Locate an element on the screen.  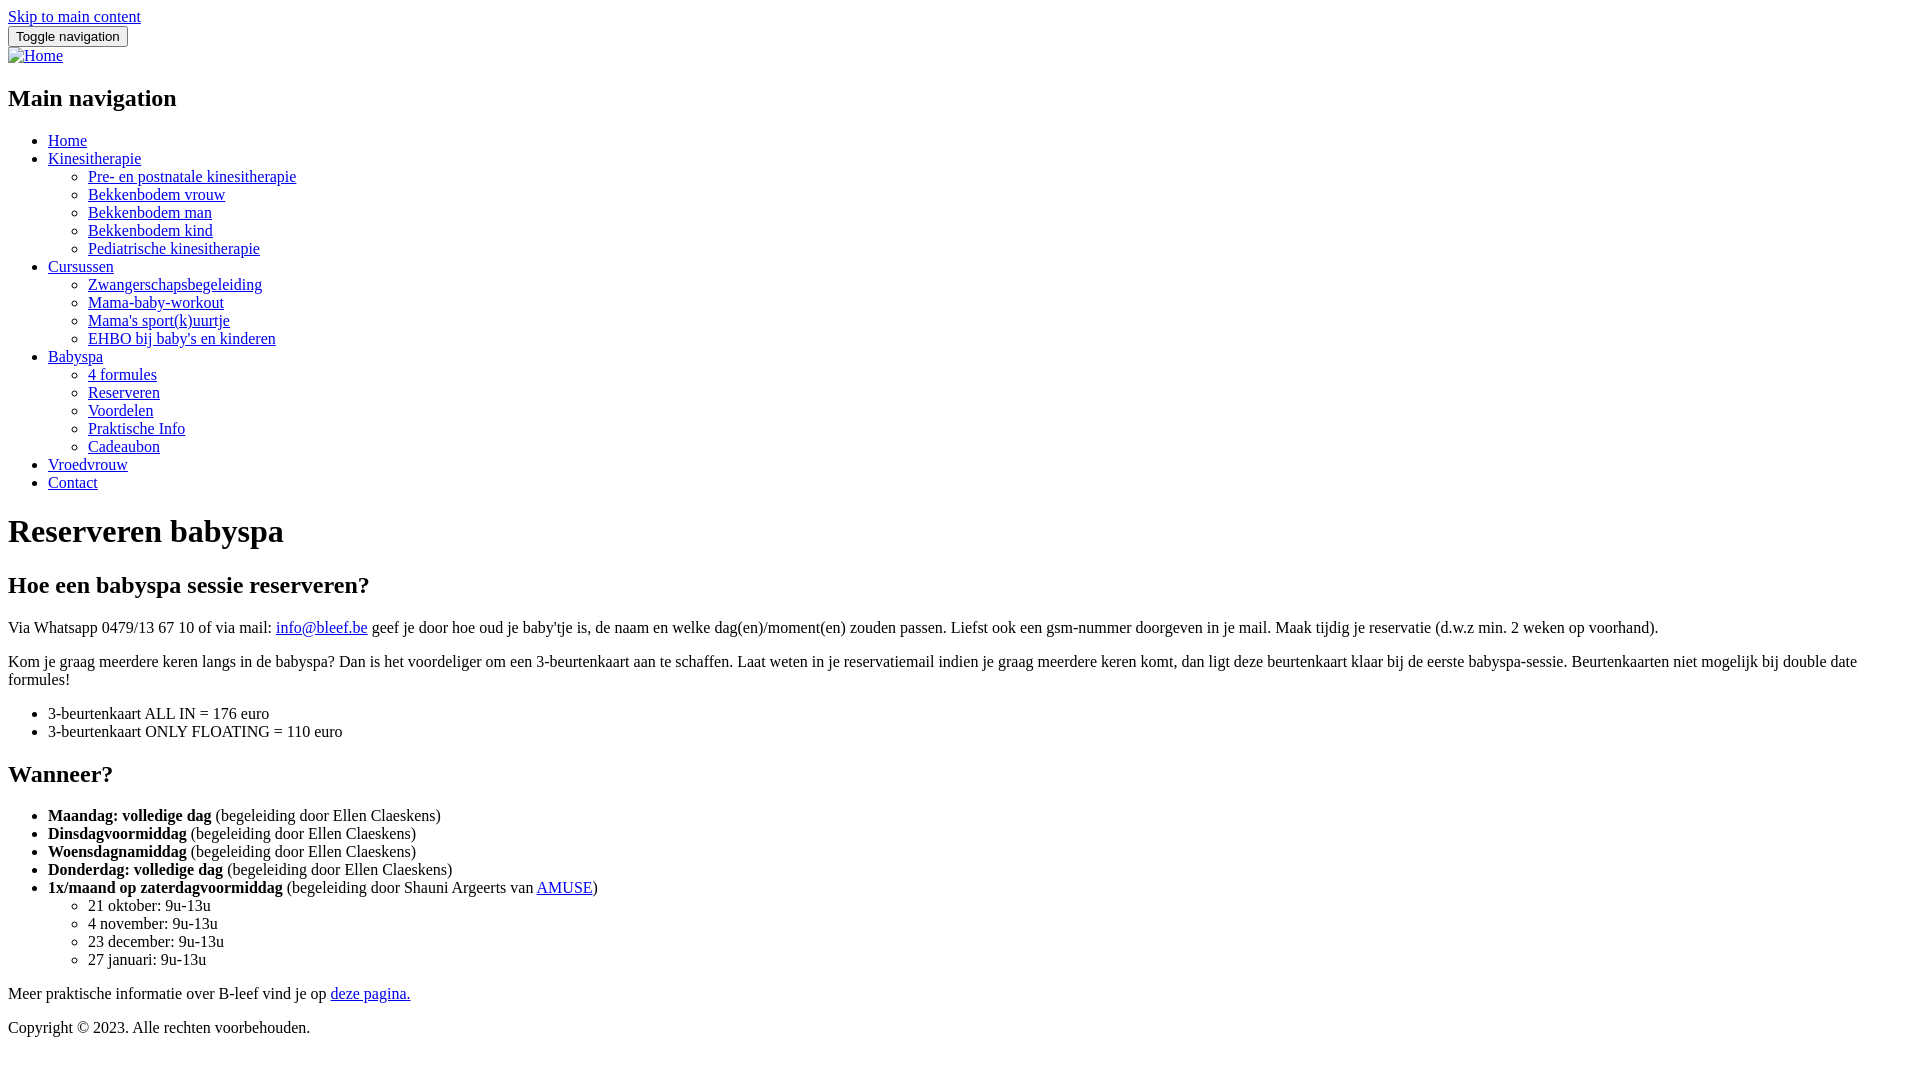
Babyspa is located at coordinates (76, 356).